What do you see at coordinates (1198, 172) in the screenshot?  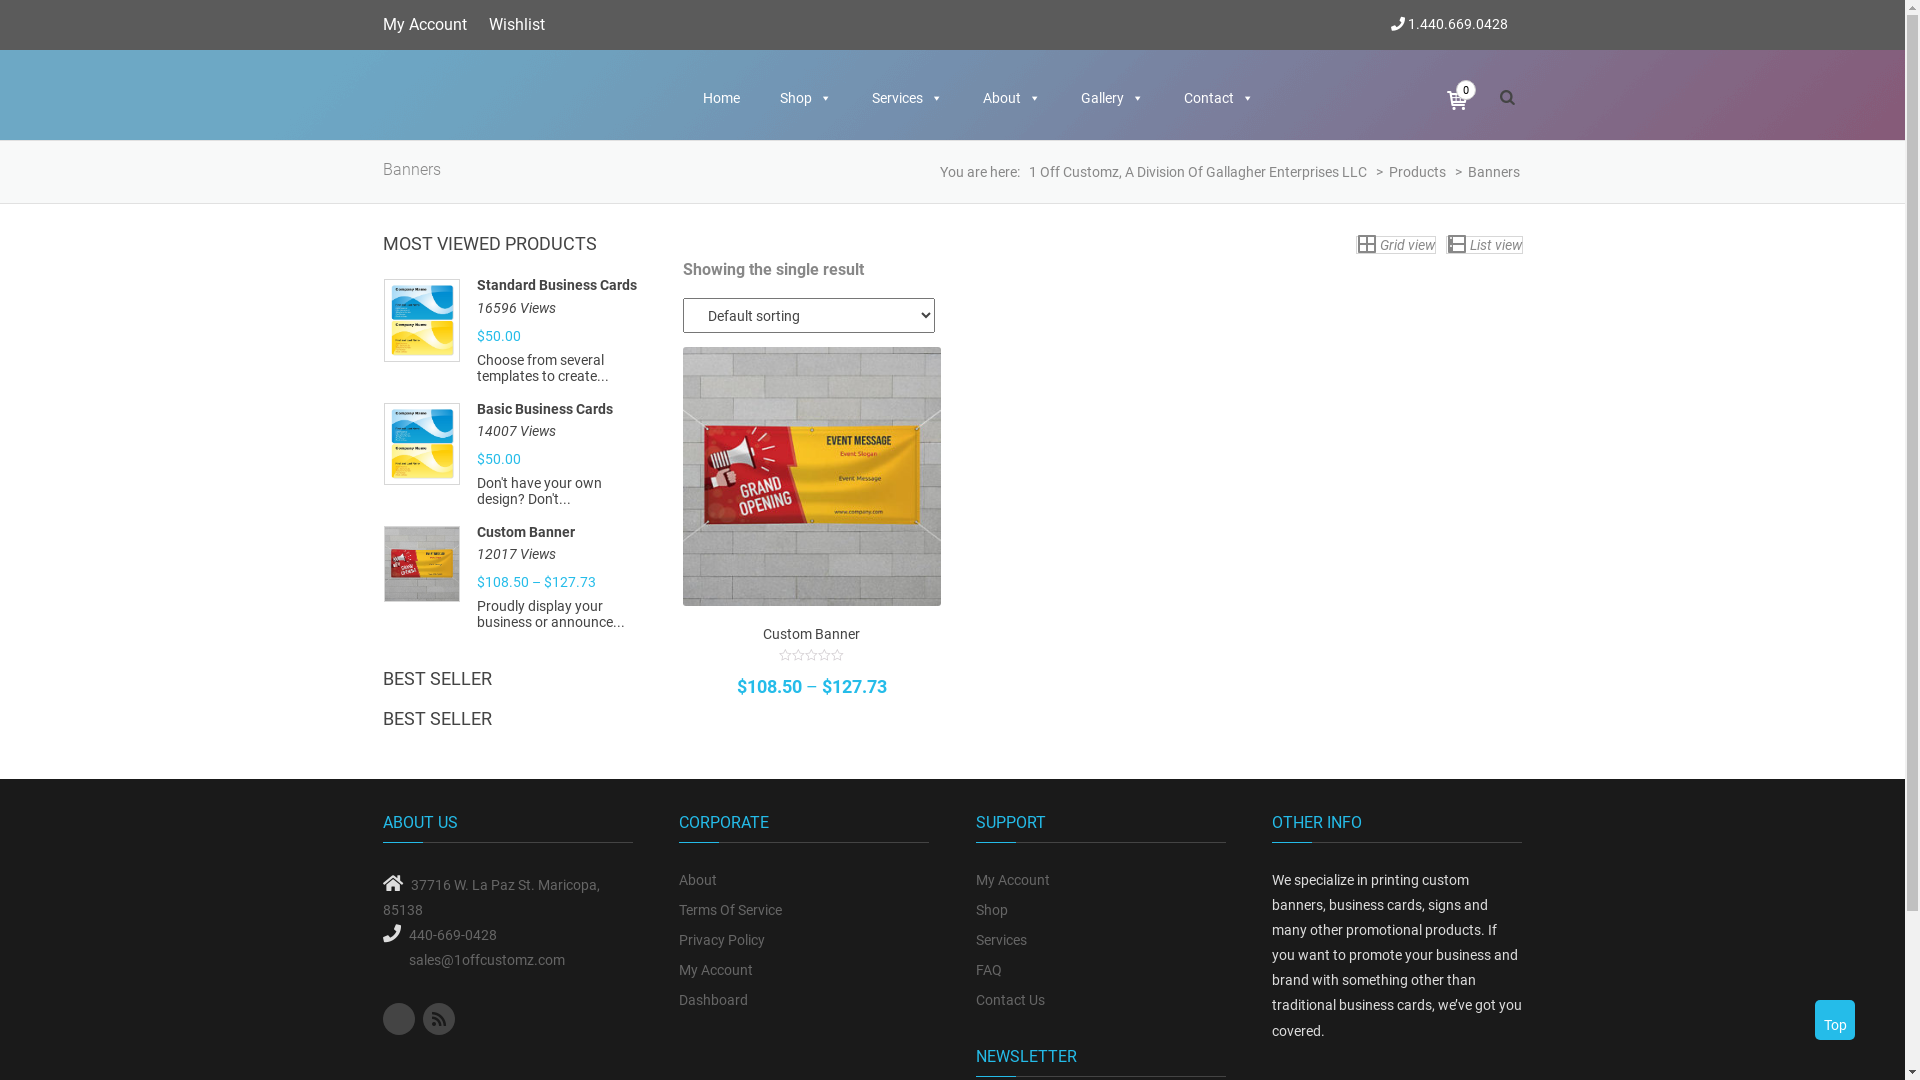 I see `1 Off Customz, A Division Of Gallagher Enterprises LLC` at bounding box center [1198, 172].